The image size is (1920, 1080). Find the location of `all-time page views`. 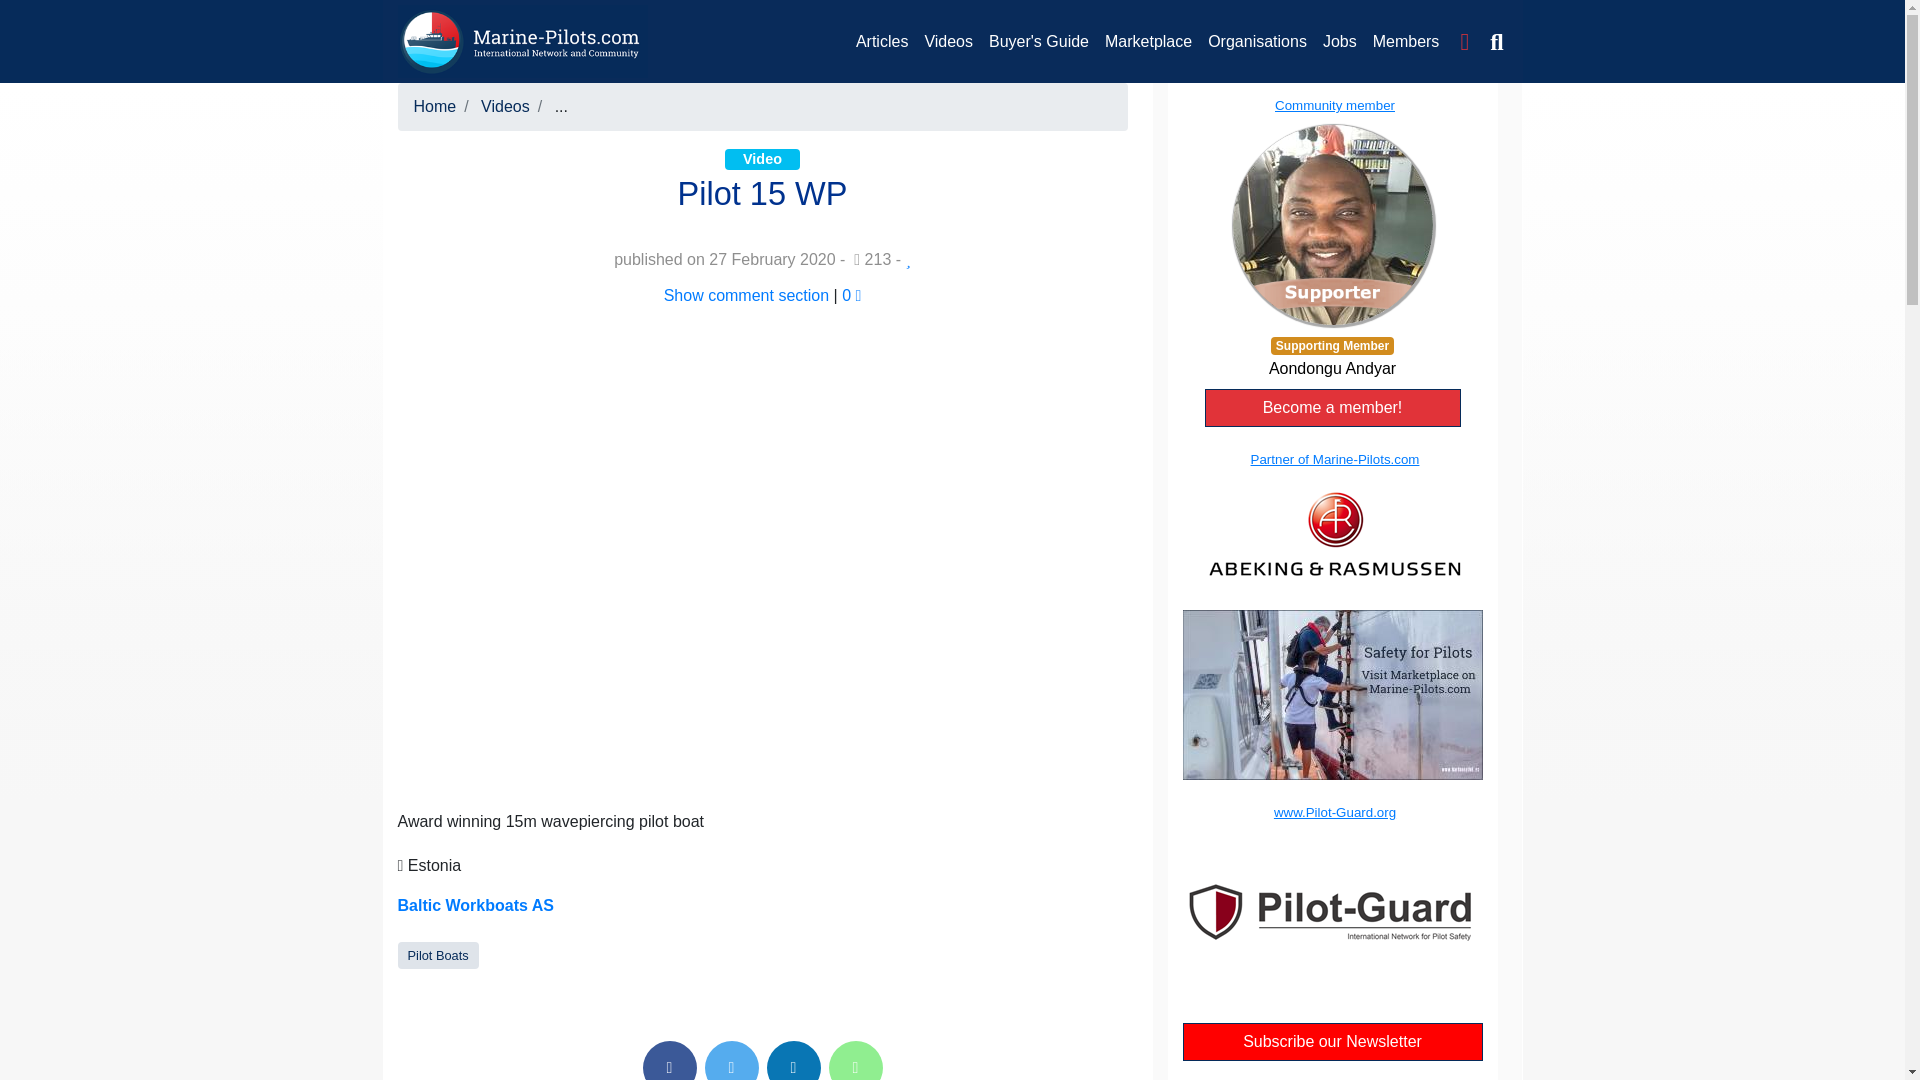

all-time page views is located at coordinates (872, 258).